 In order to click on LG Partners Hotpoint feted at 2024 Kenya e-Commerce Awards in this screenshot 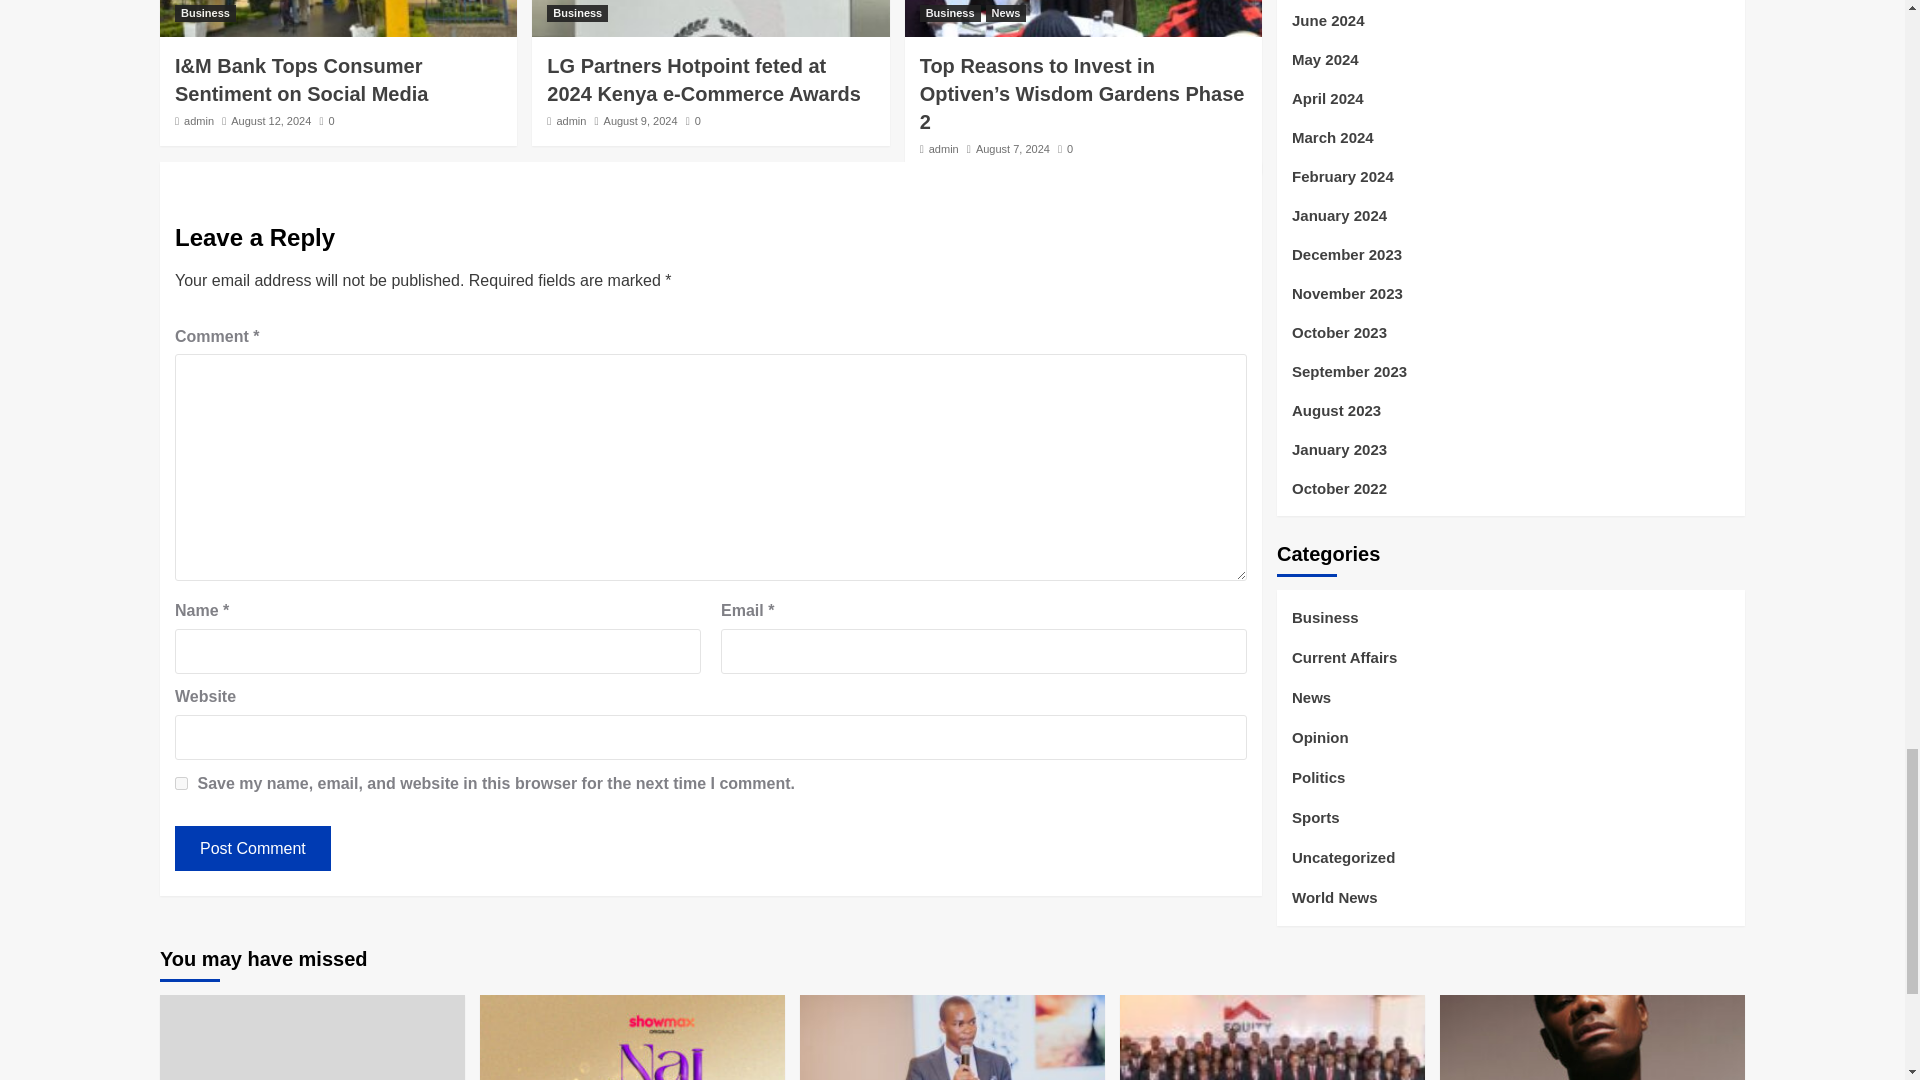, I will do `click(704, 80)`.